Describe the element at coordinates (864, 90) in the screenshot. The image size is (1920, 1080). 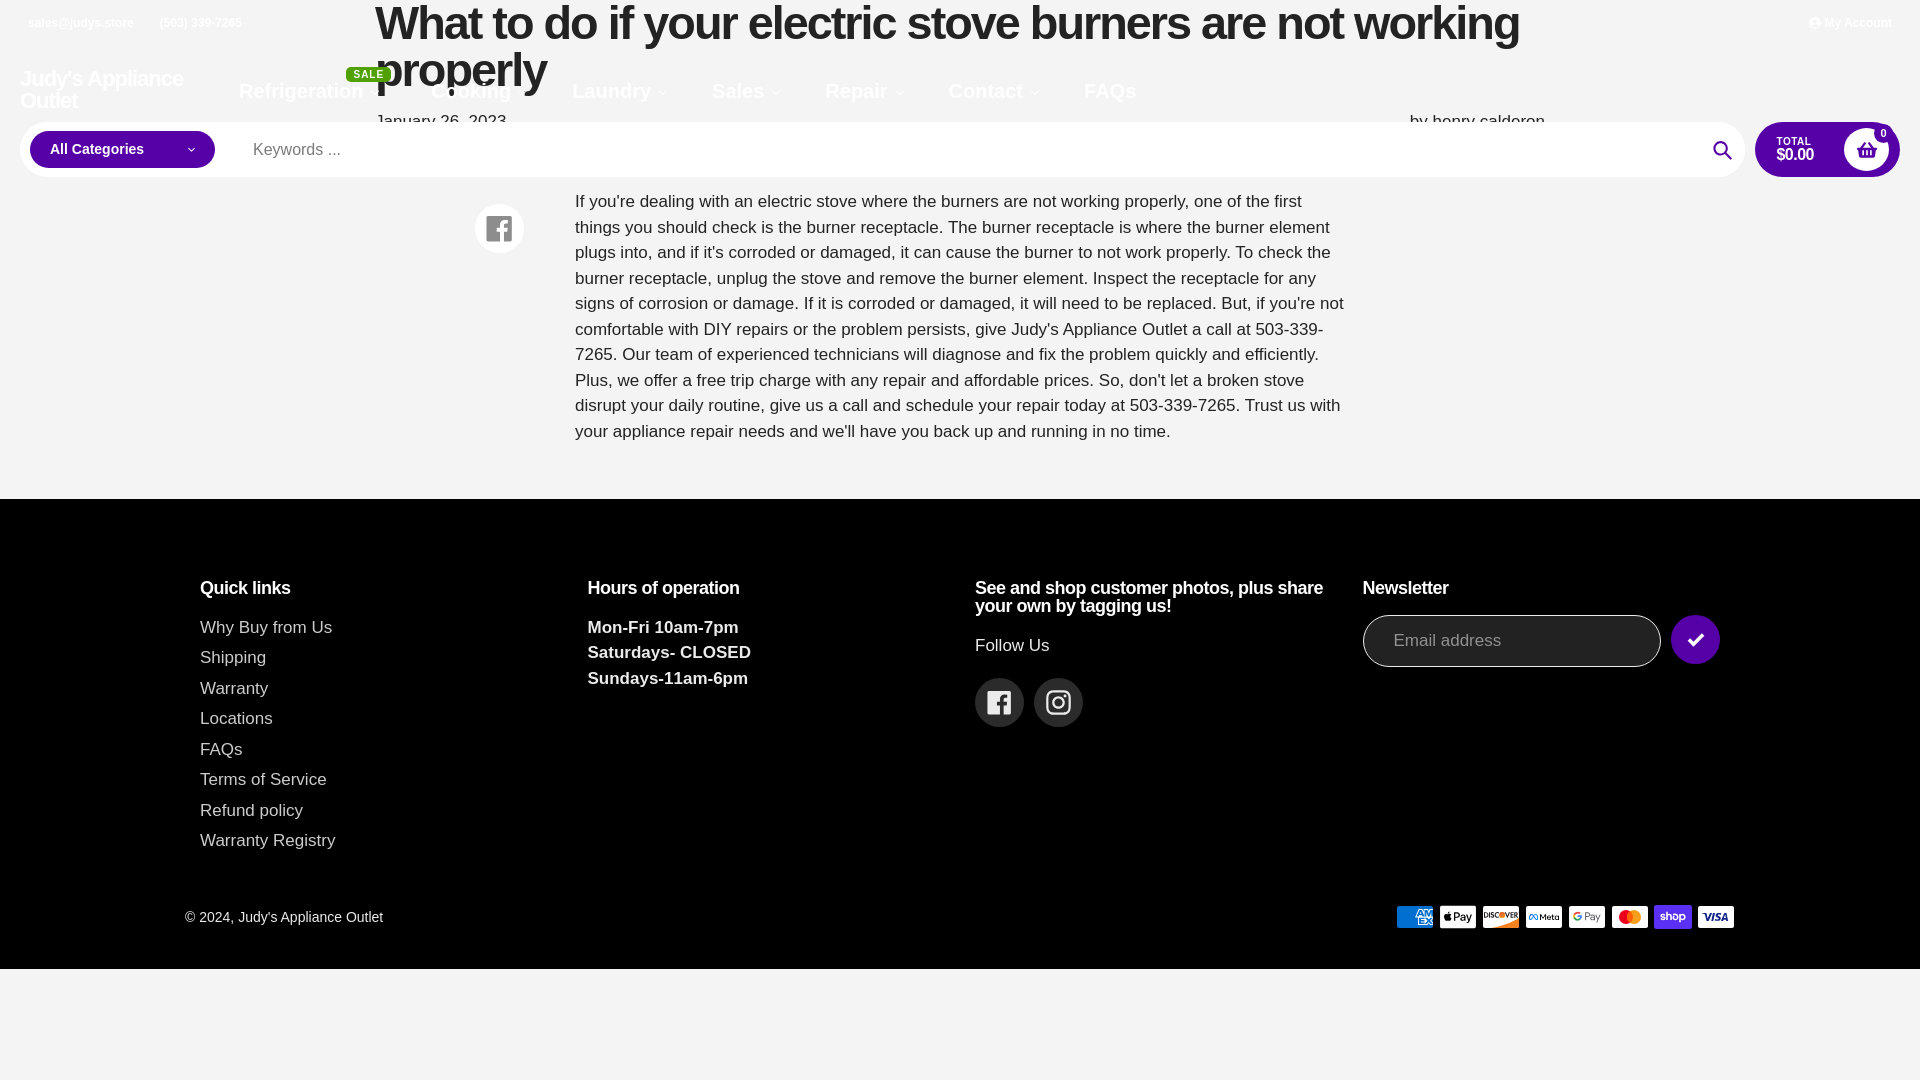
I see `Repair` at that location.